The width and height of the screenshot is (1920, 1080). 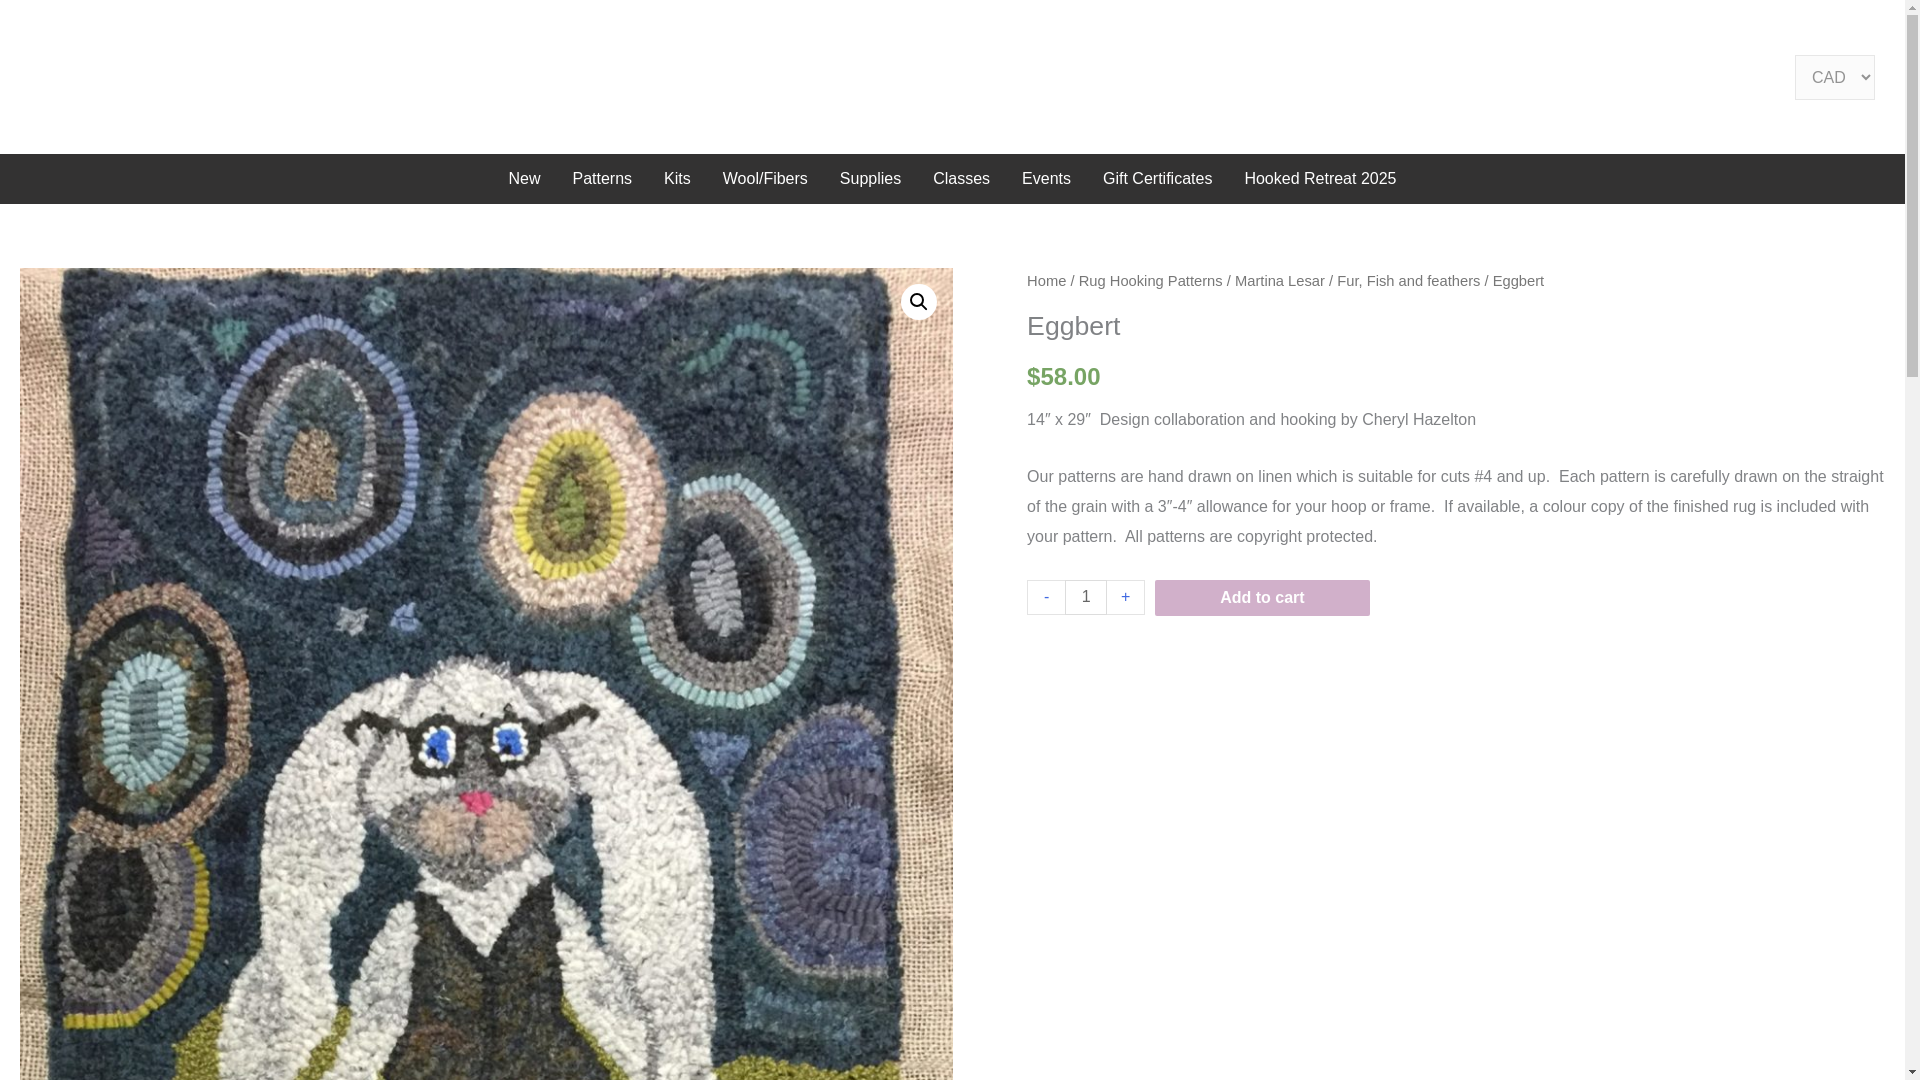 I want to click on Fur, Fish and feathers, so click(x=1408, y=281).